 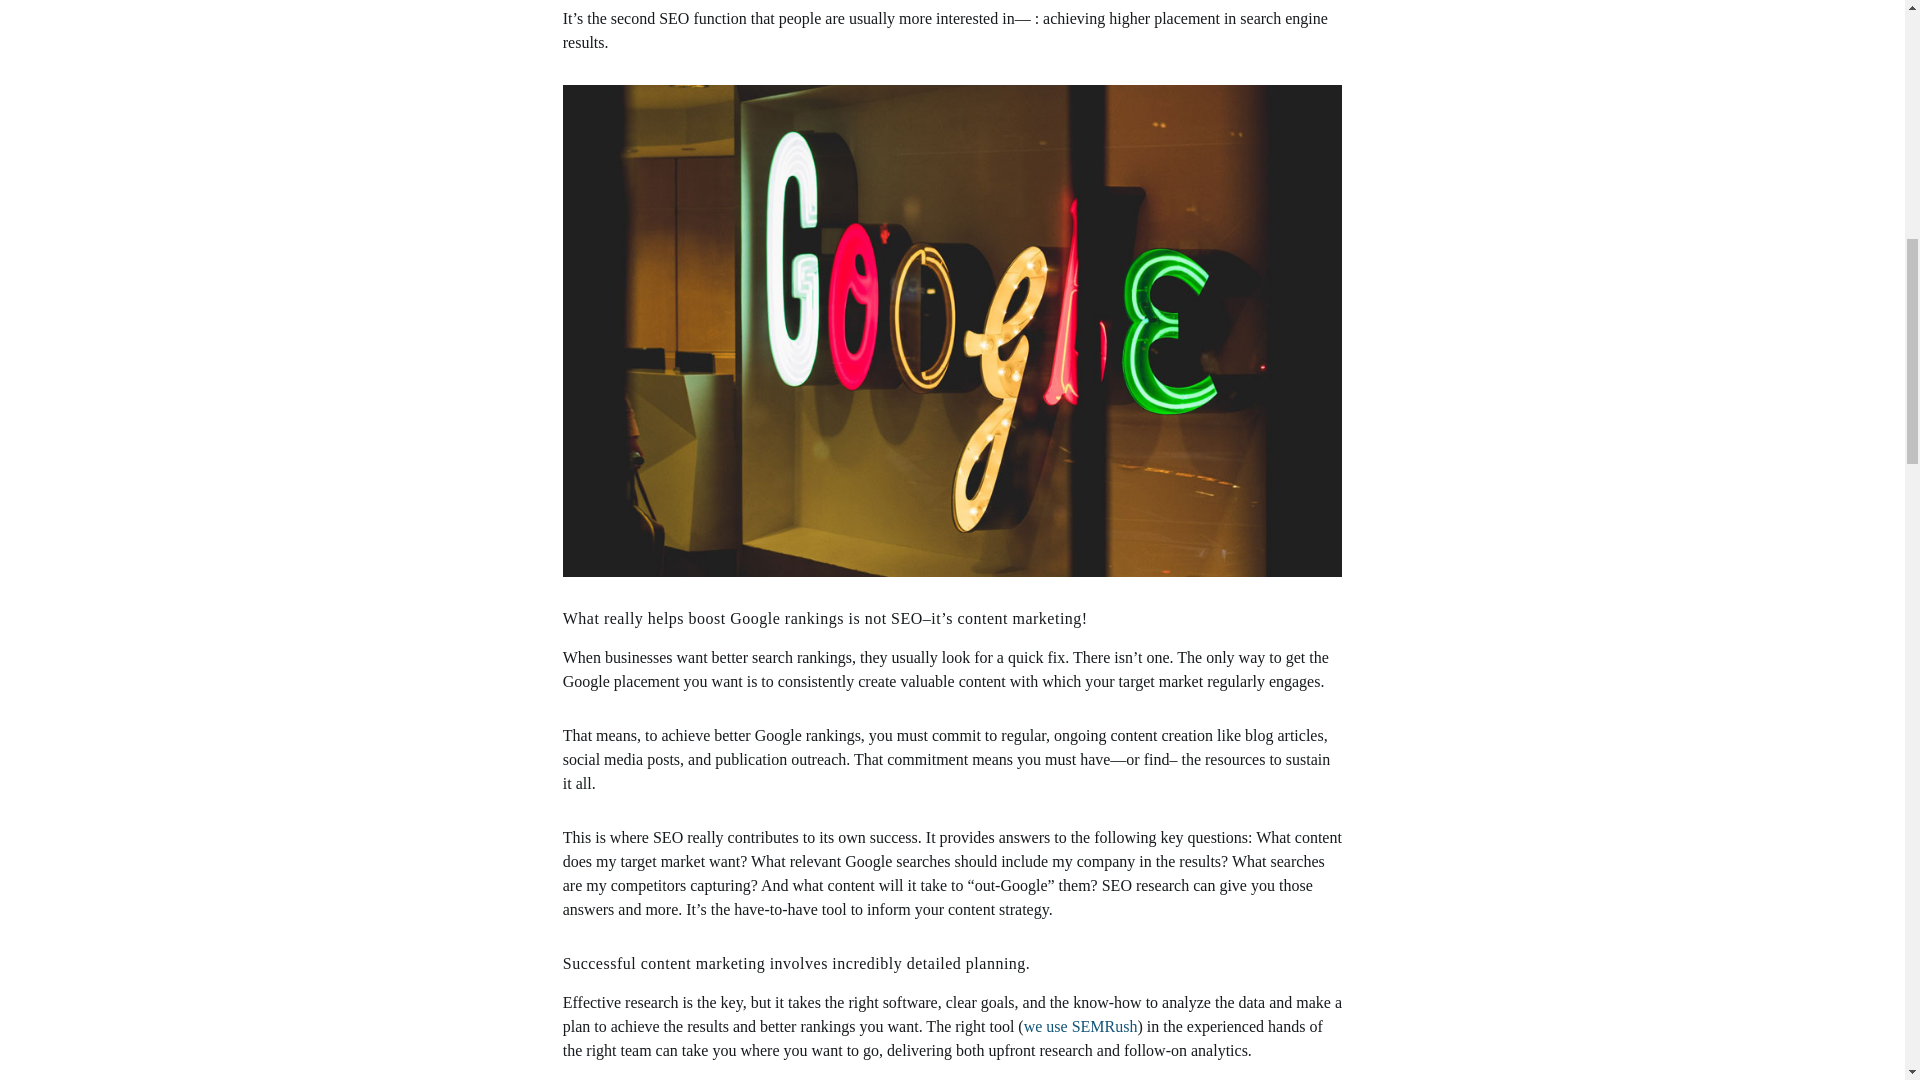 What do you see at coordinates (1080, 1026) in the screenshot?
I see `we use SEMRush` at bounding box center [1080, 1026].